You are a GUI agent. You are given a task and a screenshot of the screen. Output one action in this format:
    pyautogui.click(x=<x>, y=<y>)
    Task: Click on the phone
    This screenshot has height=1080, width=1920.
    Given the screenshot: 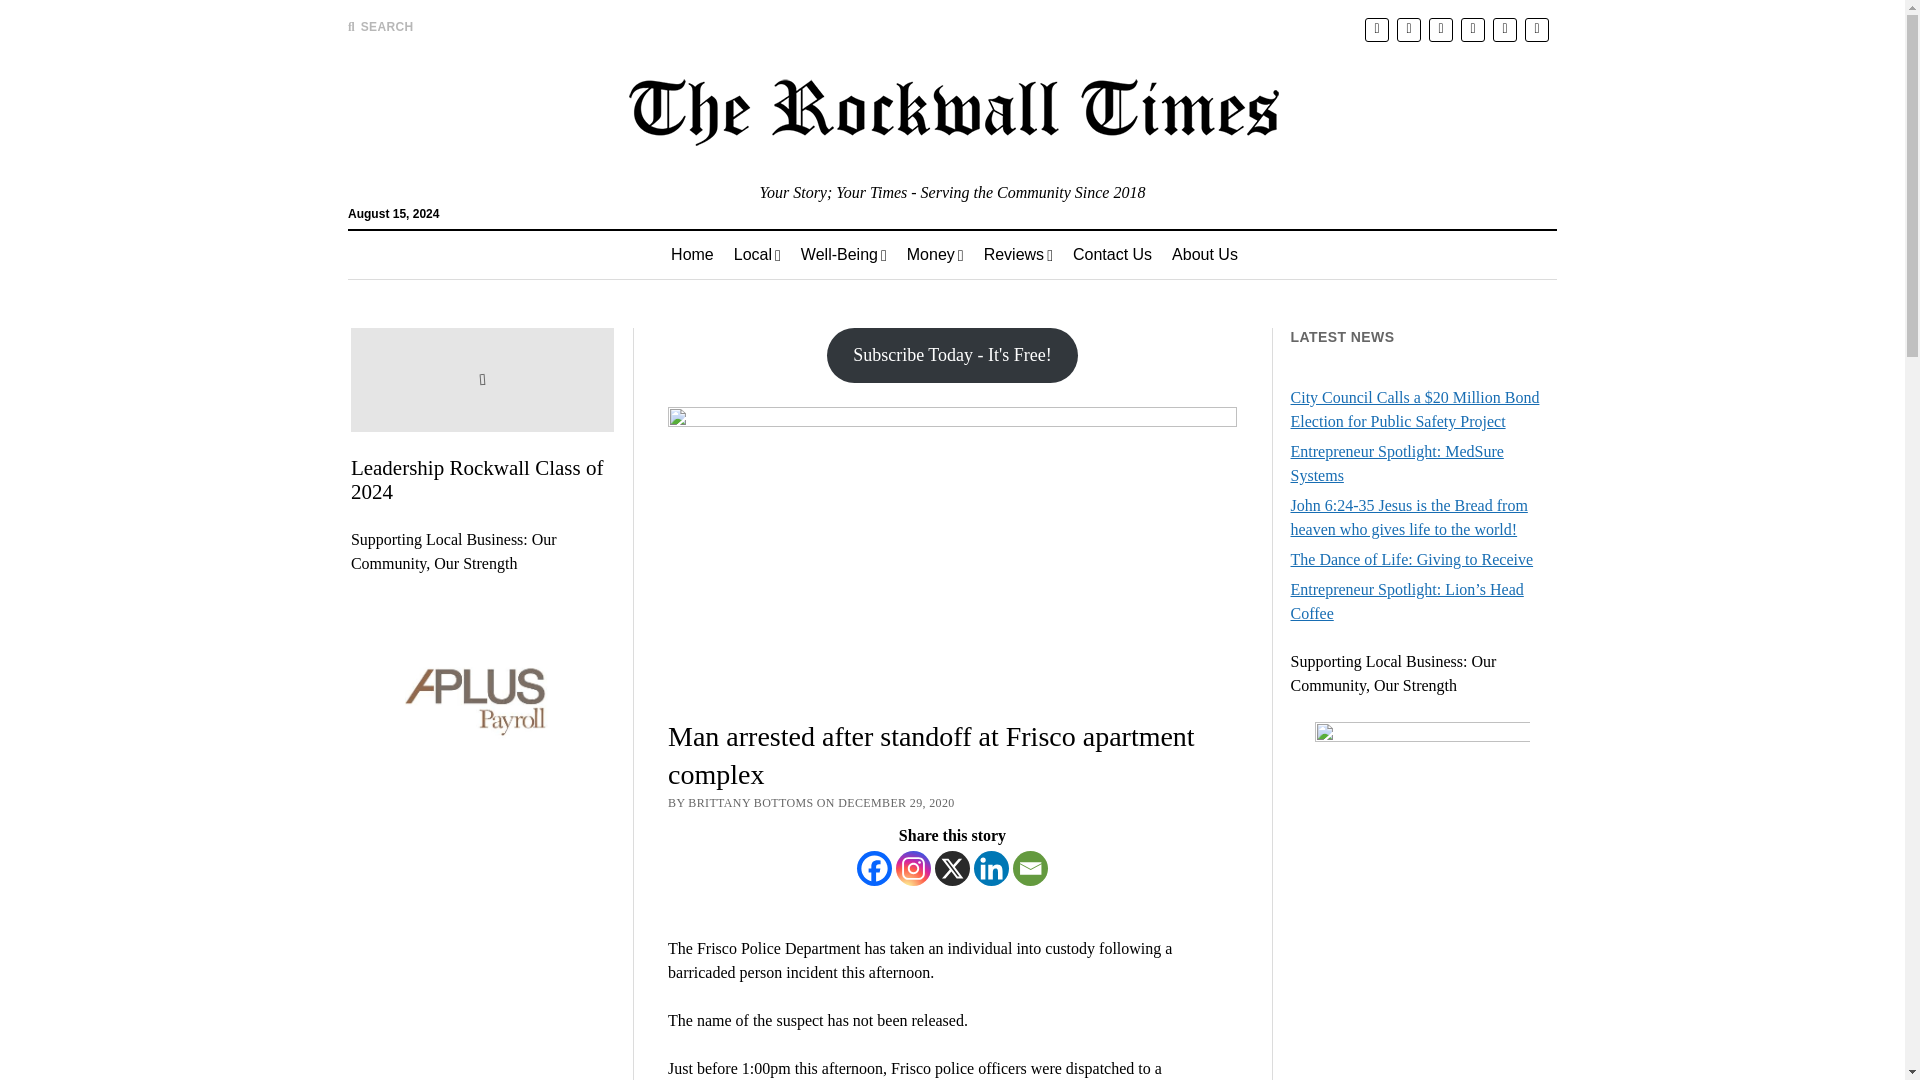 What is the action you would take?
    pyautogui.click(x=1536, y=30)
    